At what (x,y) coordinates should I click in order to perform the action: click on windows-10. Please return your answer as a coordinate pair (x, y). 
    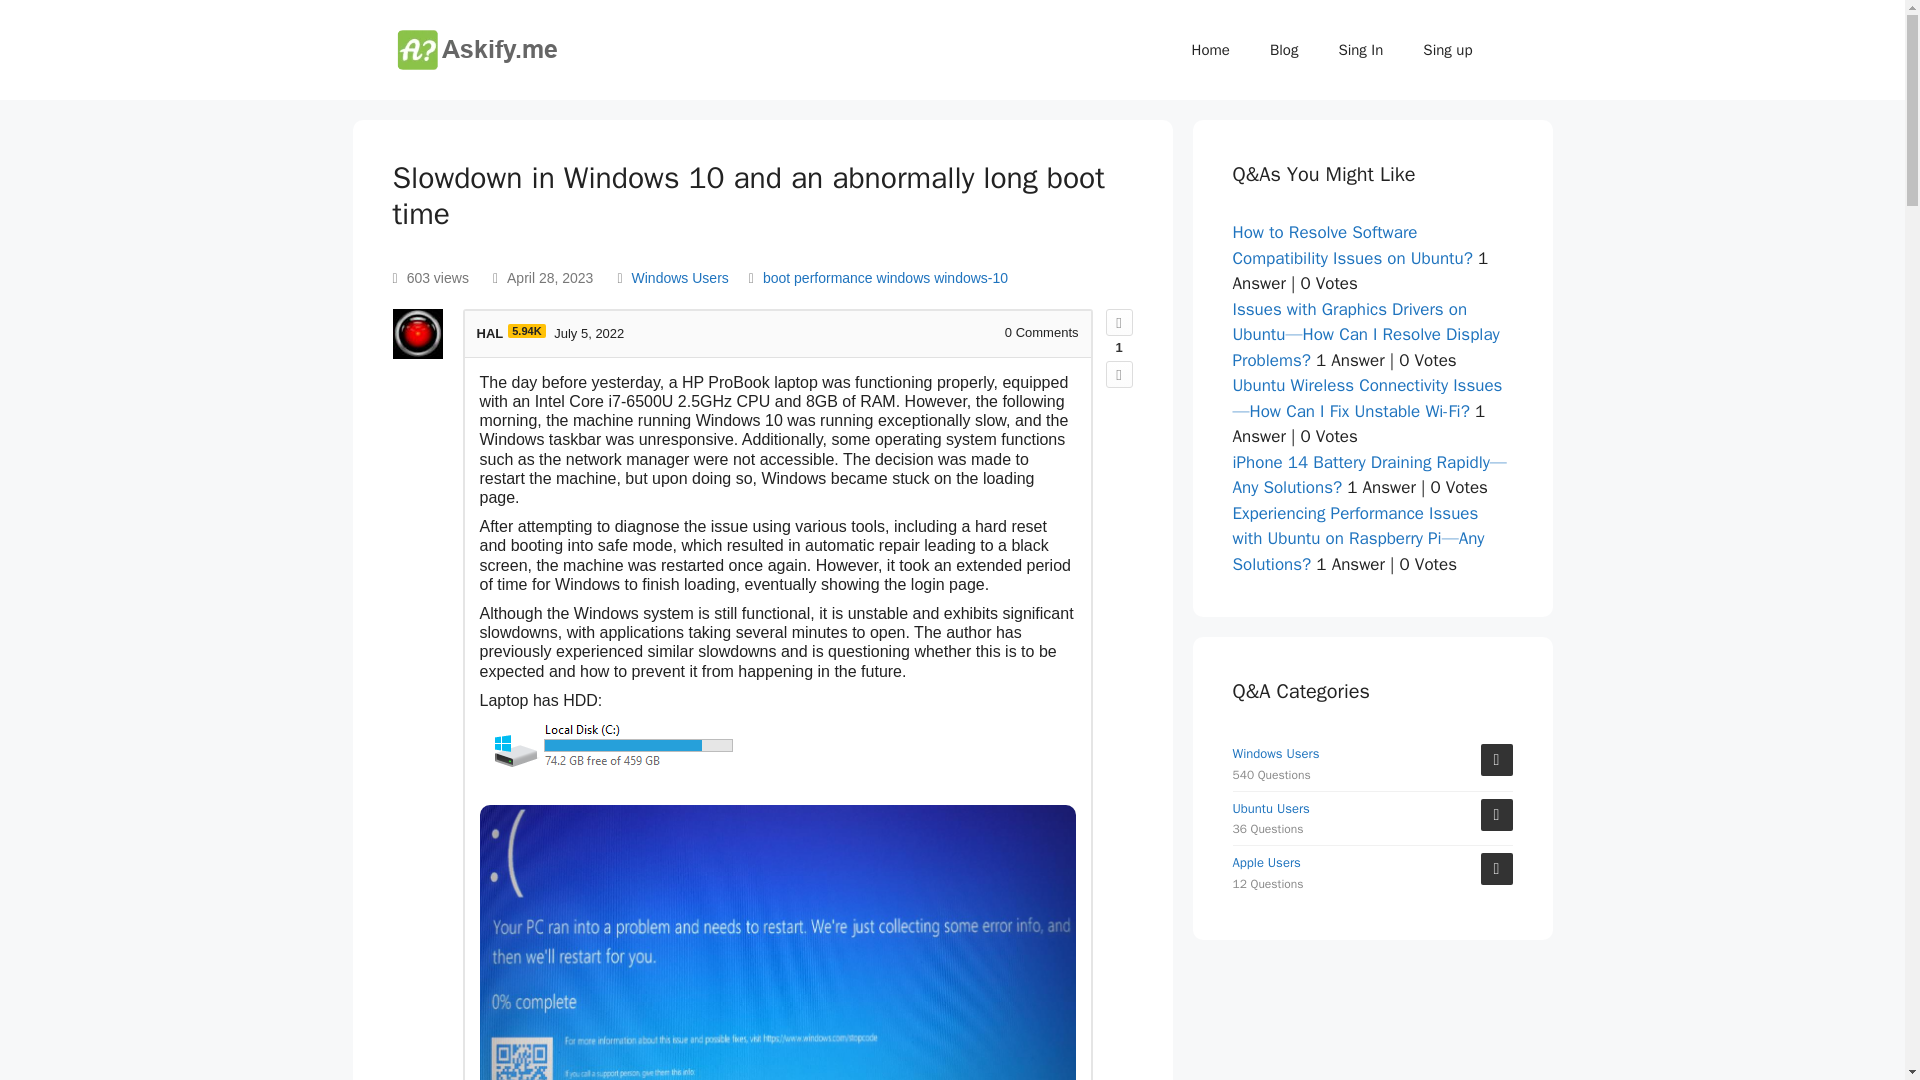
    Looking at the image, I should click on (970, 278).